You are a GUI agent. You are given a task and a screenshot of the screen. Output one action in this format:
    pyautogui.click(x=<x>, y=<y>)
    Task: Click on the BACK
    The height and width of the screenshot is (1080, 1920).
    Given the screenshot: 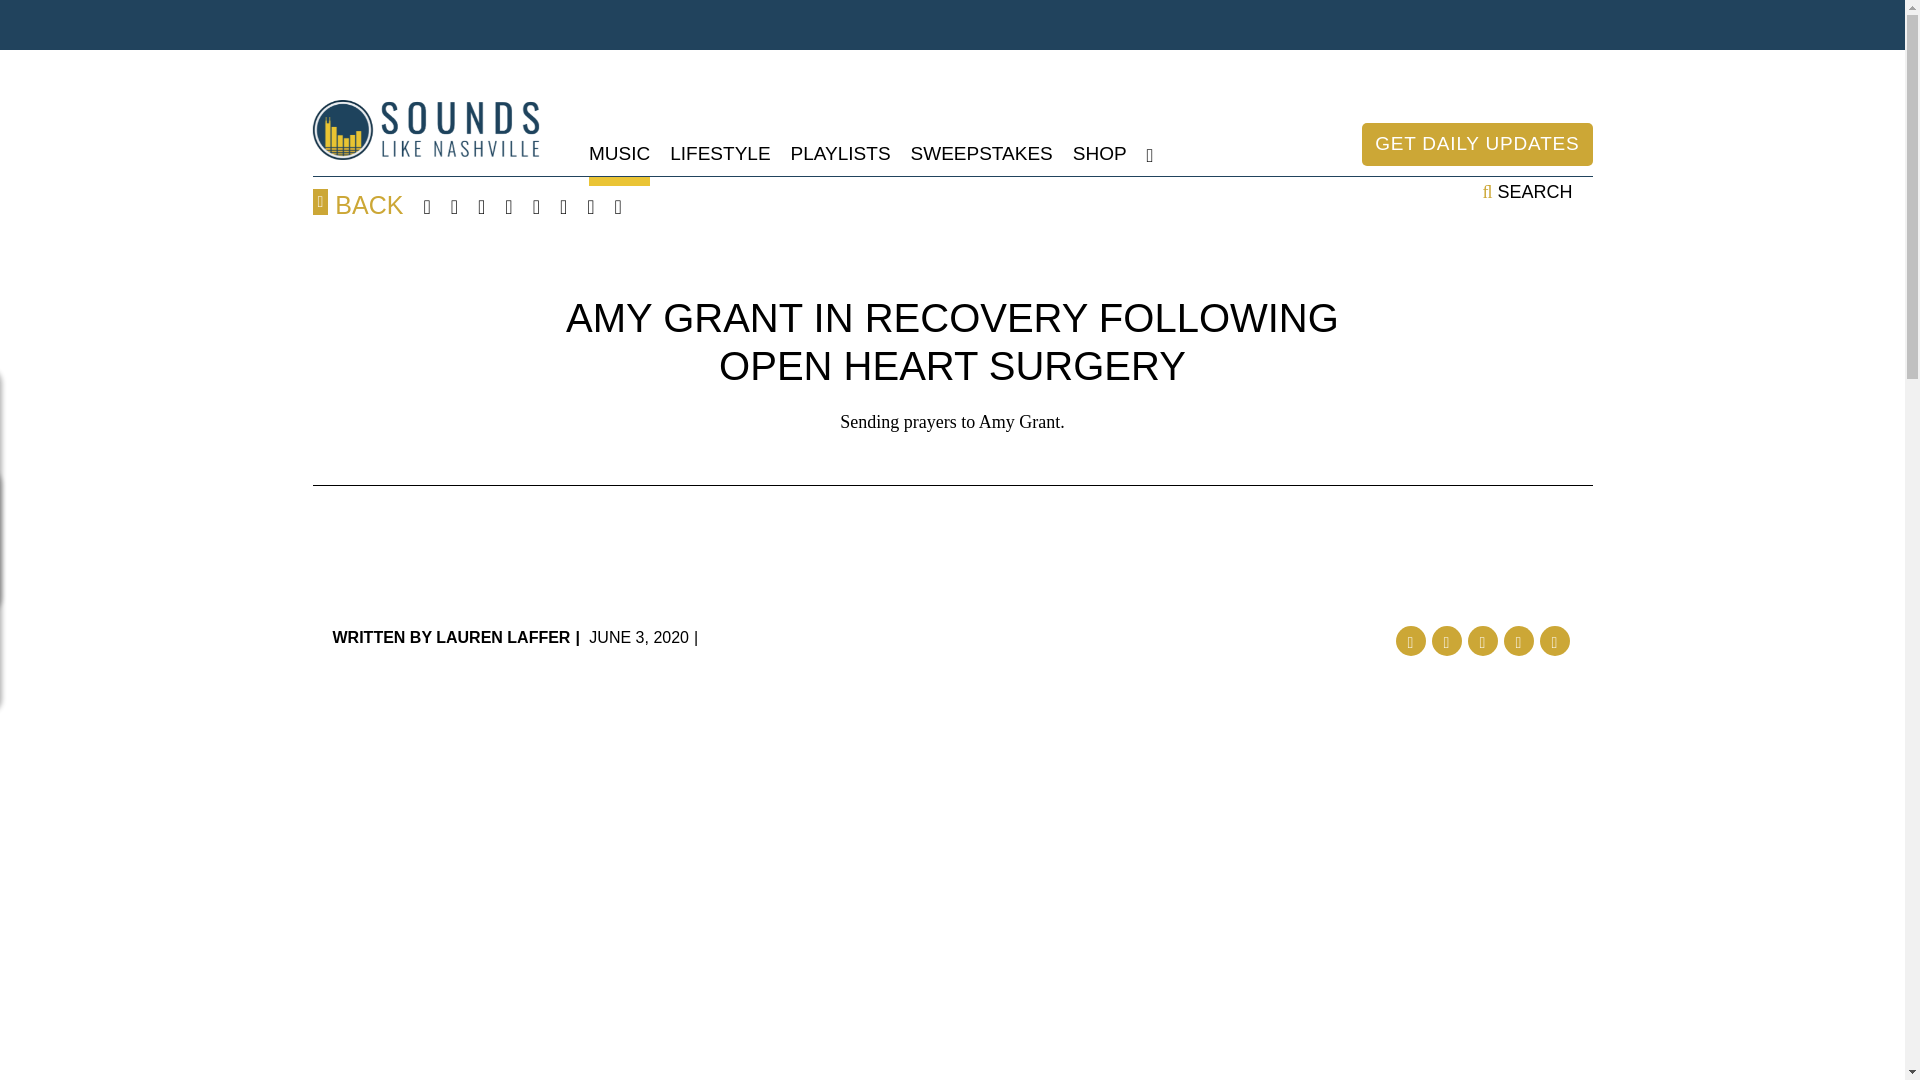 What is the action you would take?
    pyautogui.click(x=357, y=204)
    